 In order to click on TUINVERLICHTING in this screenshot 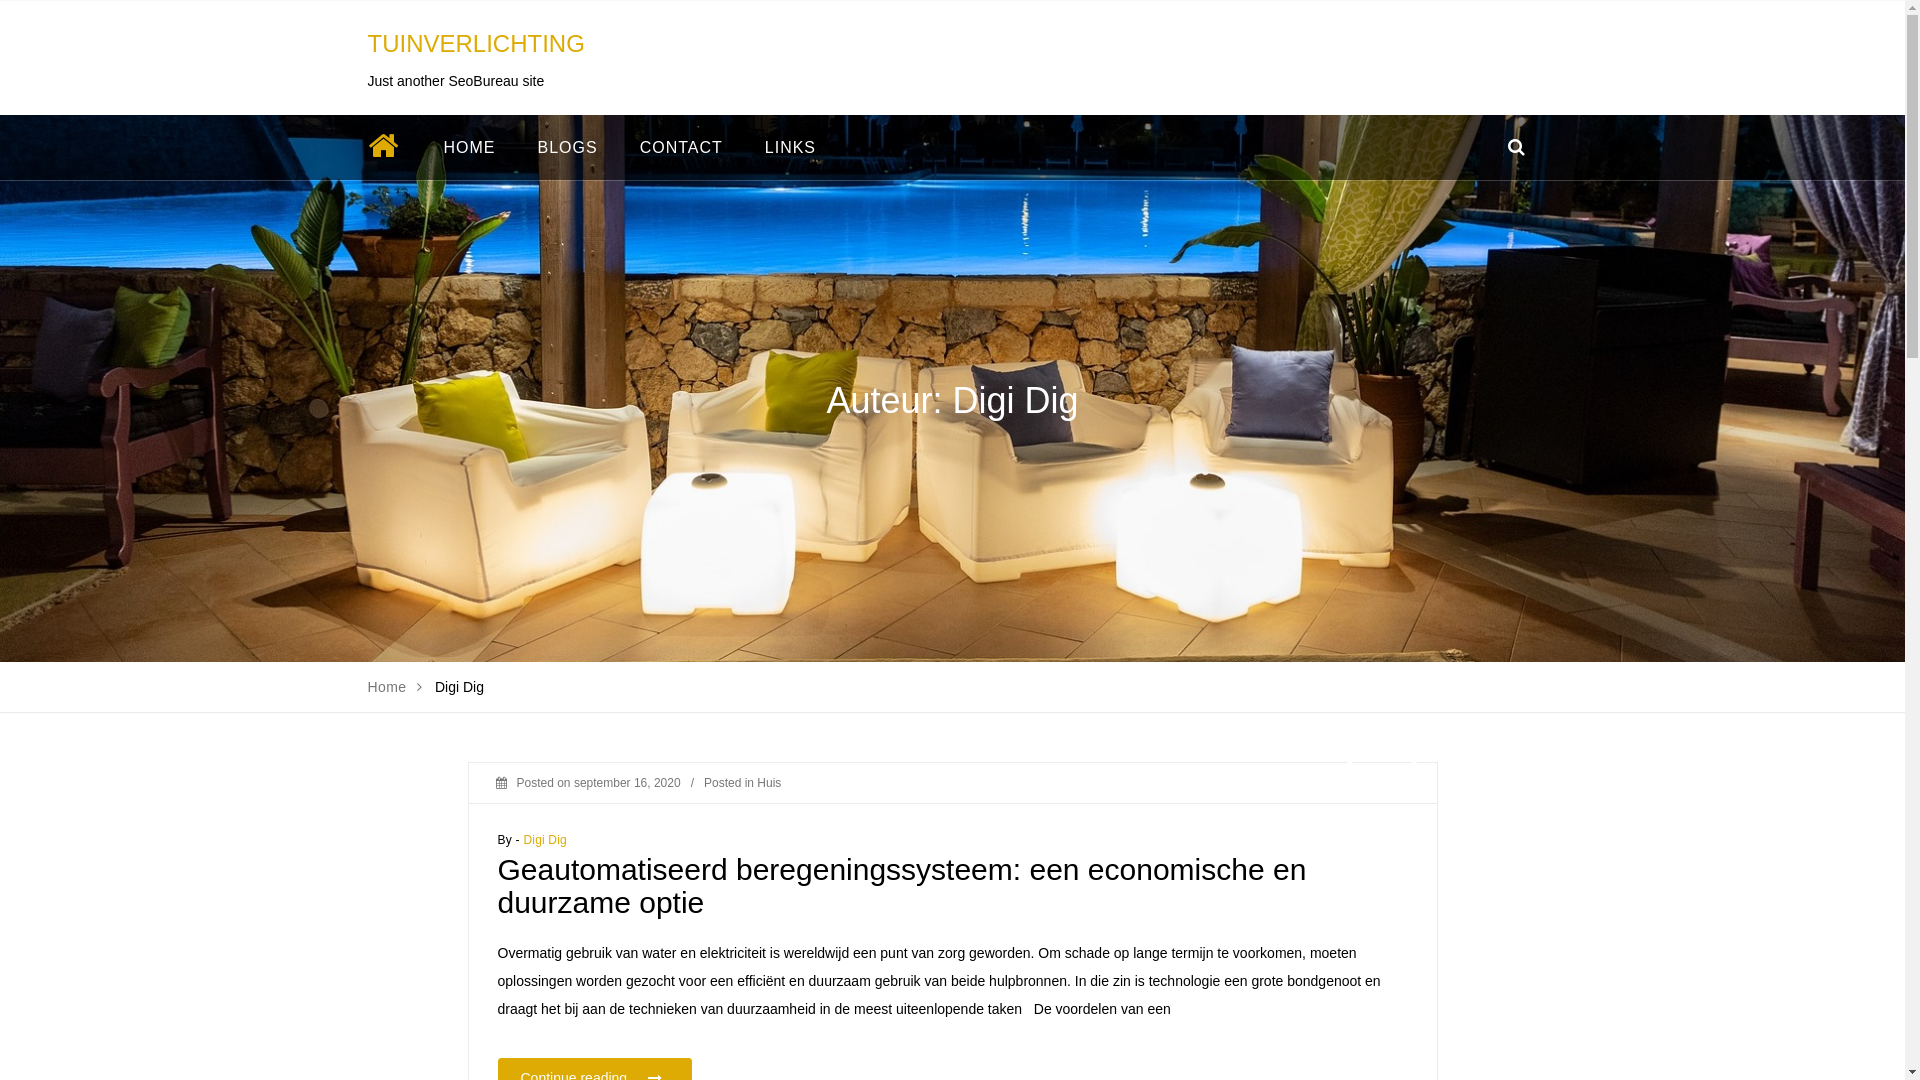, I will do `click(476, 44)`.